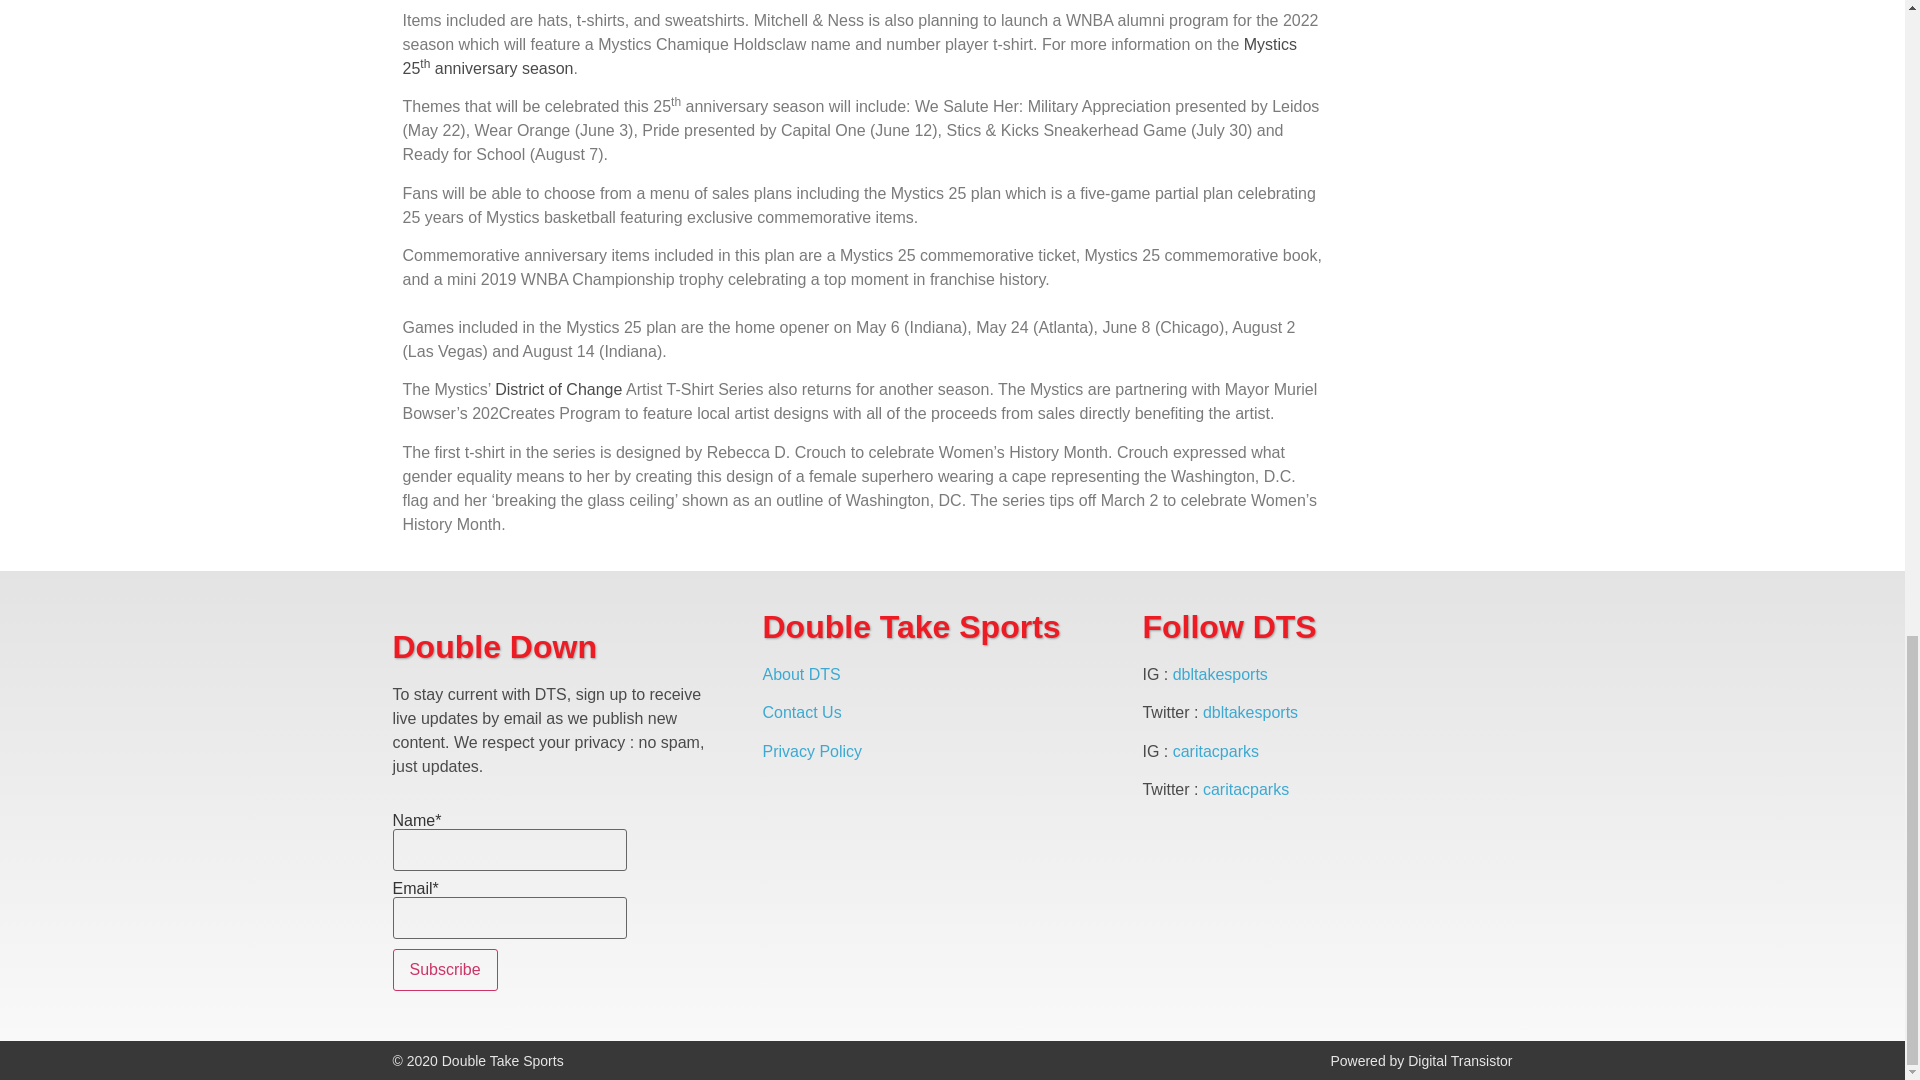 This screenshot has width=1920, height=1080. What do you see at coordinates (849, 56) in the screenshot?
I see `Mystics 25th anniversary season` at bounding box center [849, 56].